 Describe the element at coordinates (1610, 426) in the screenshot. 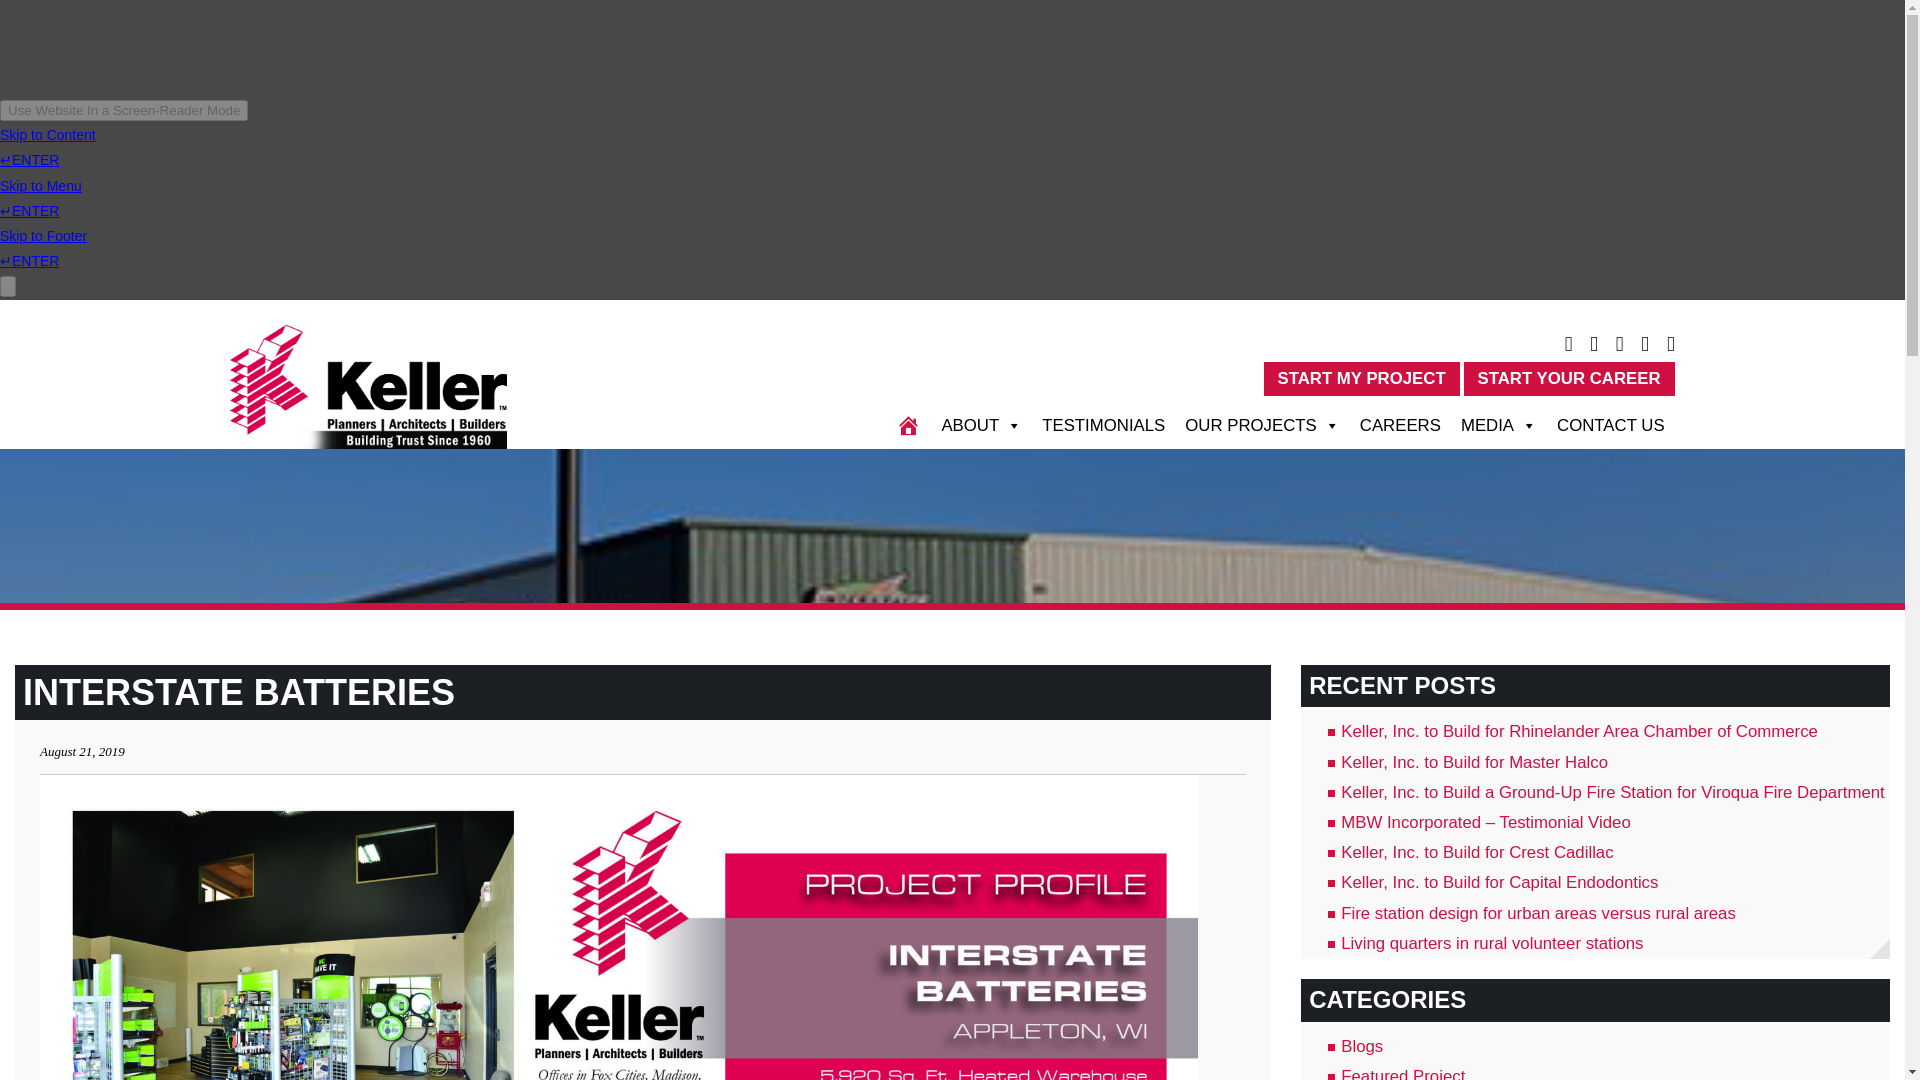

I see `CONTACT US` at that location.